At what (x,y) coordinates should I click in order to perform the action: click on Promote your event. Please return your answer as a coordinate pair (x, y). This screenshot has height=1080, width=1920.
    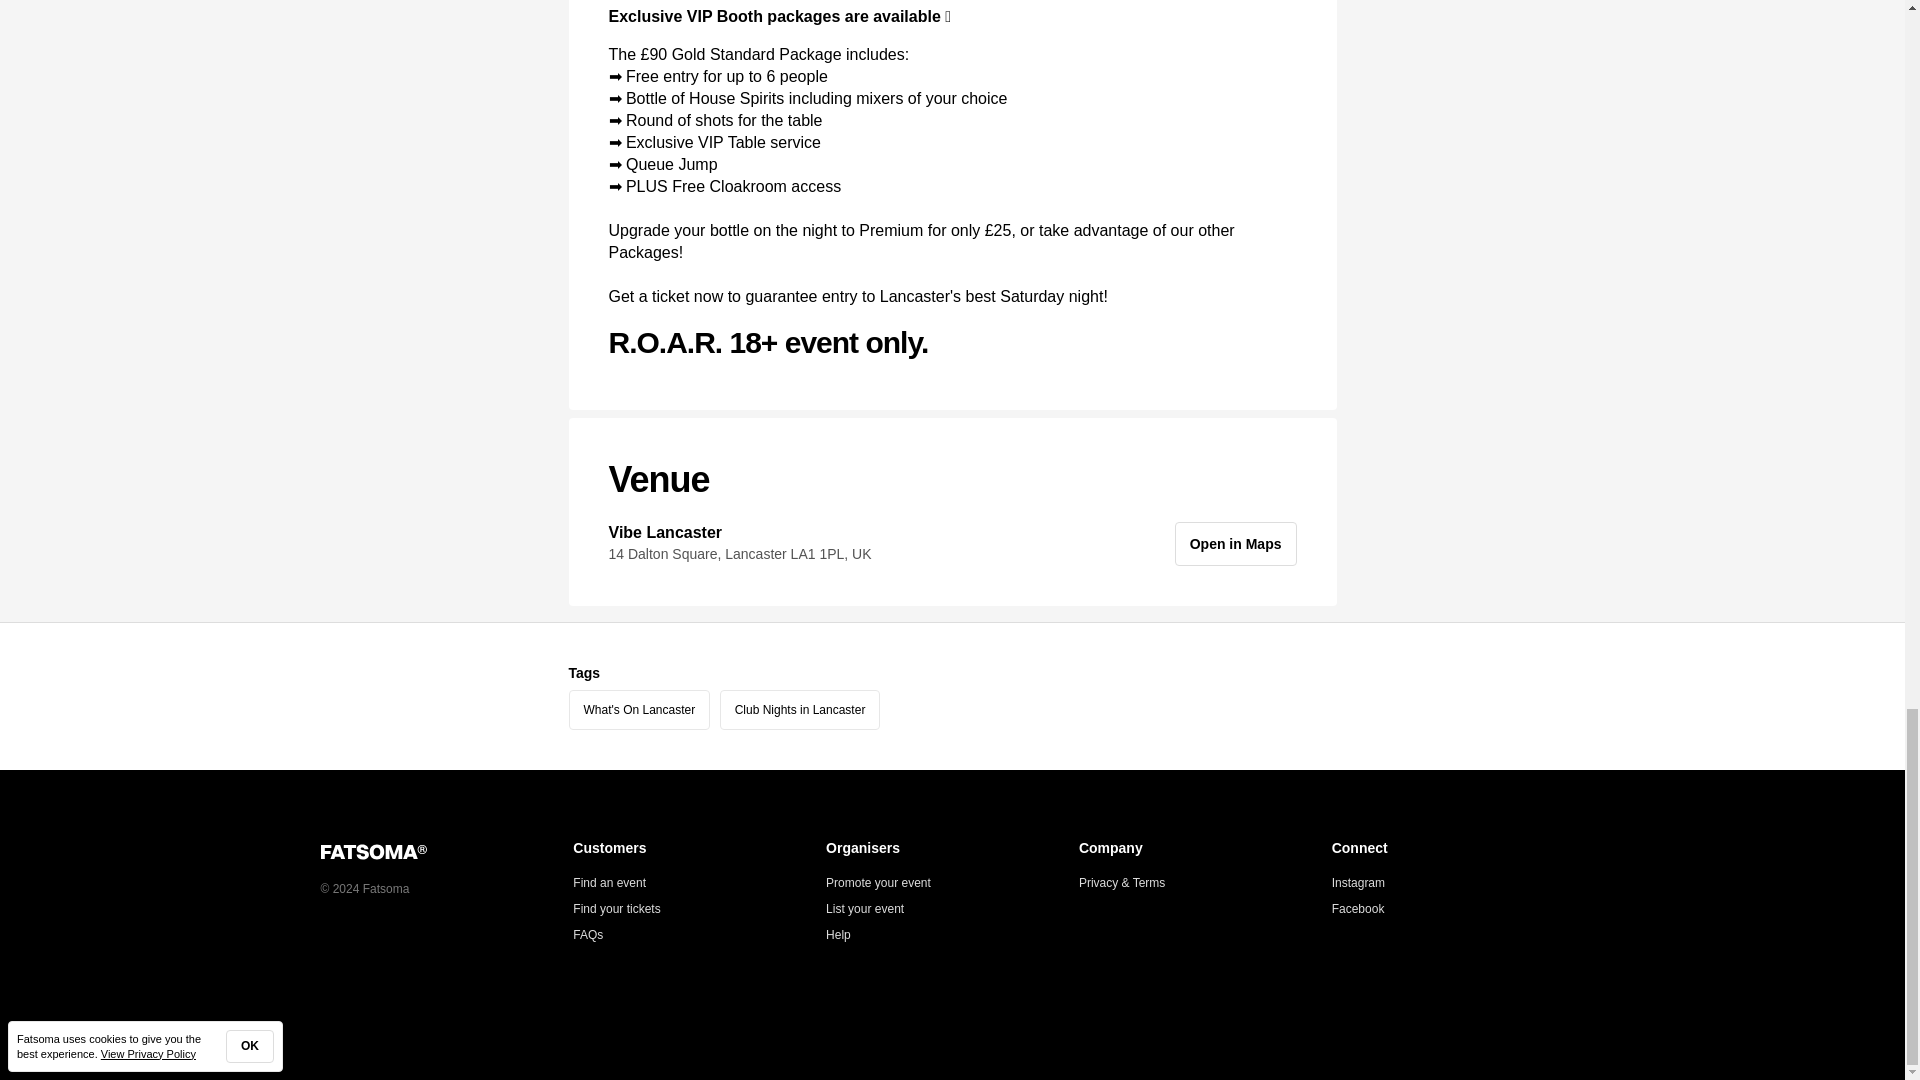
    Looking at the image, I should click on (878, 882).